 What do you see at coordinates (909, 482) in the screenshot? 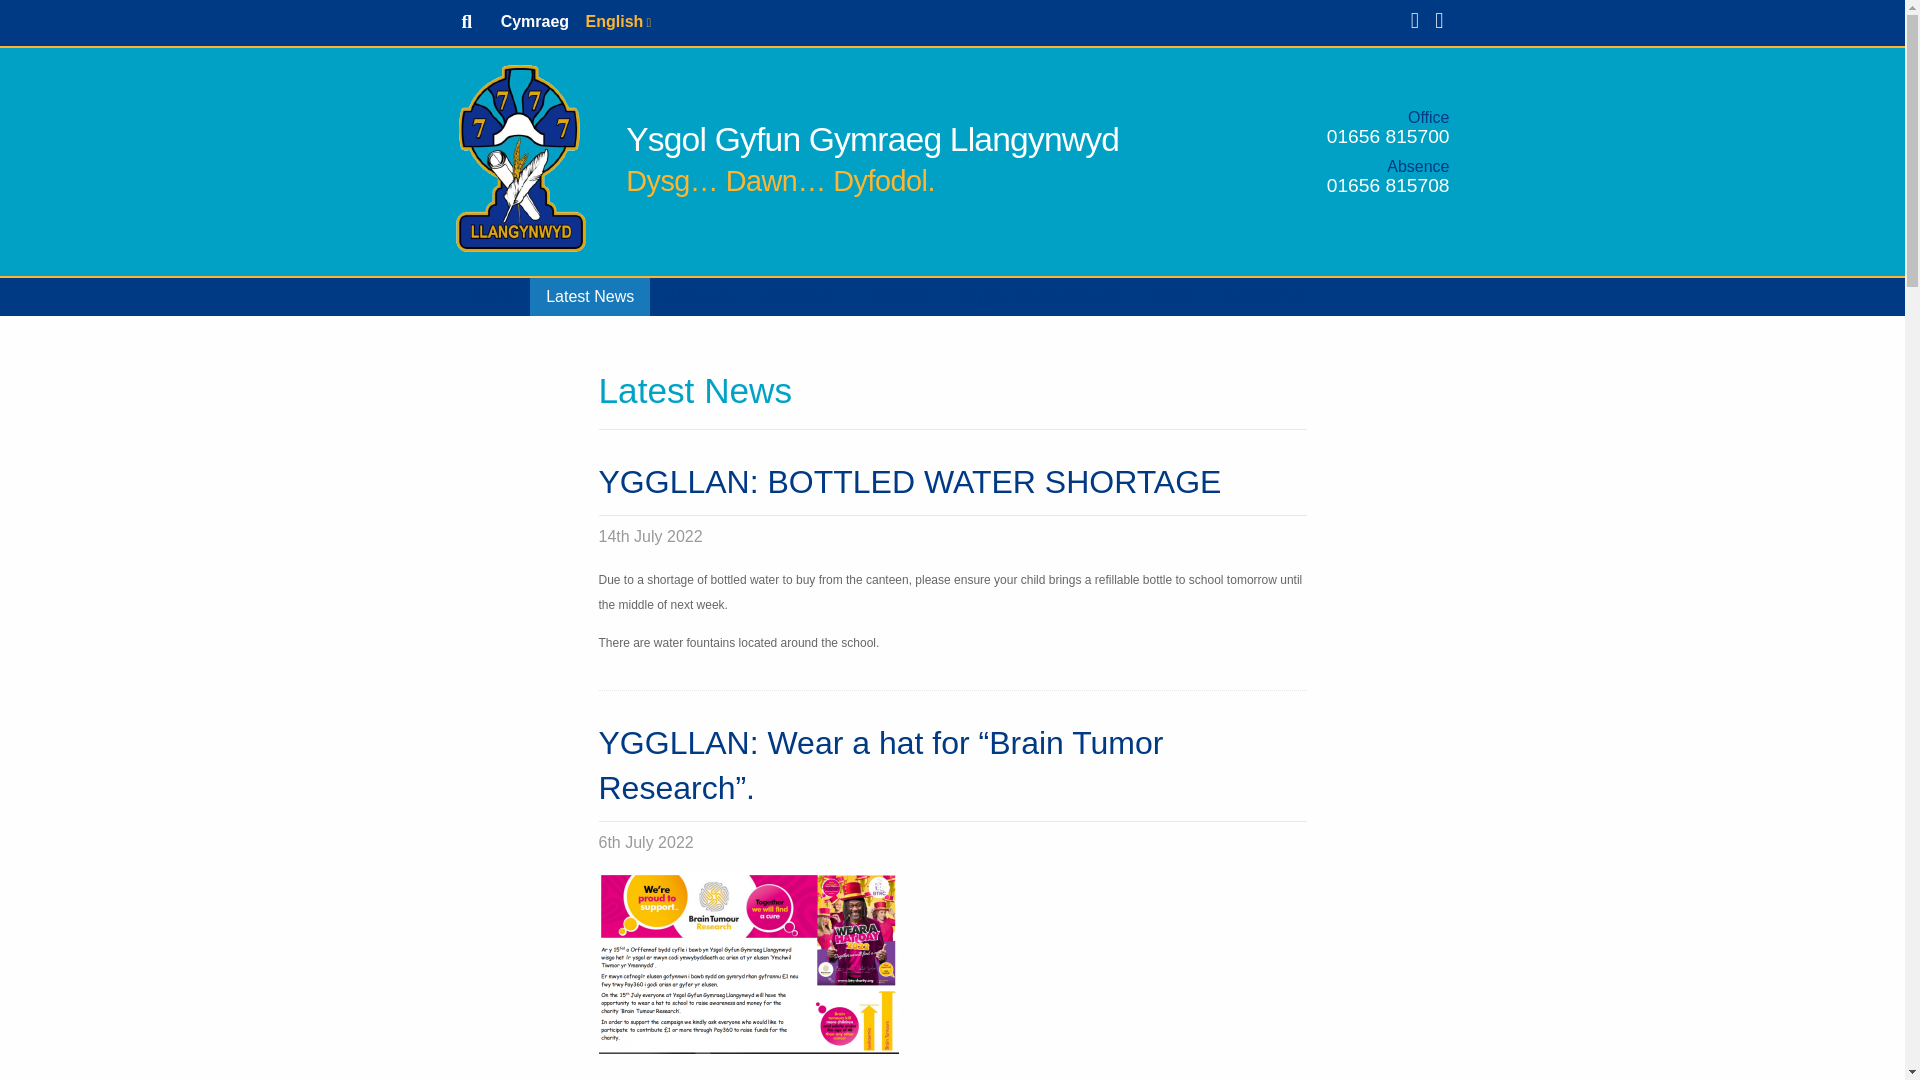
I see `YGGLLAN: BOTTLED WATER SHORTAGE` at bounding box center [909, 482].